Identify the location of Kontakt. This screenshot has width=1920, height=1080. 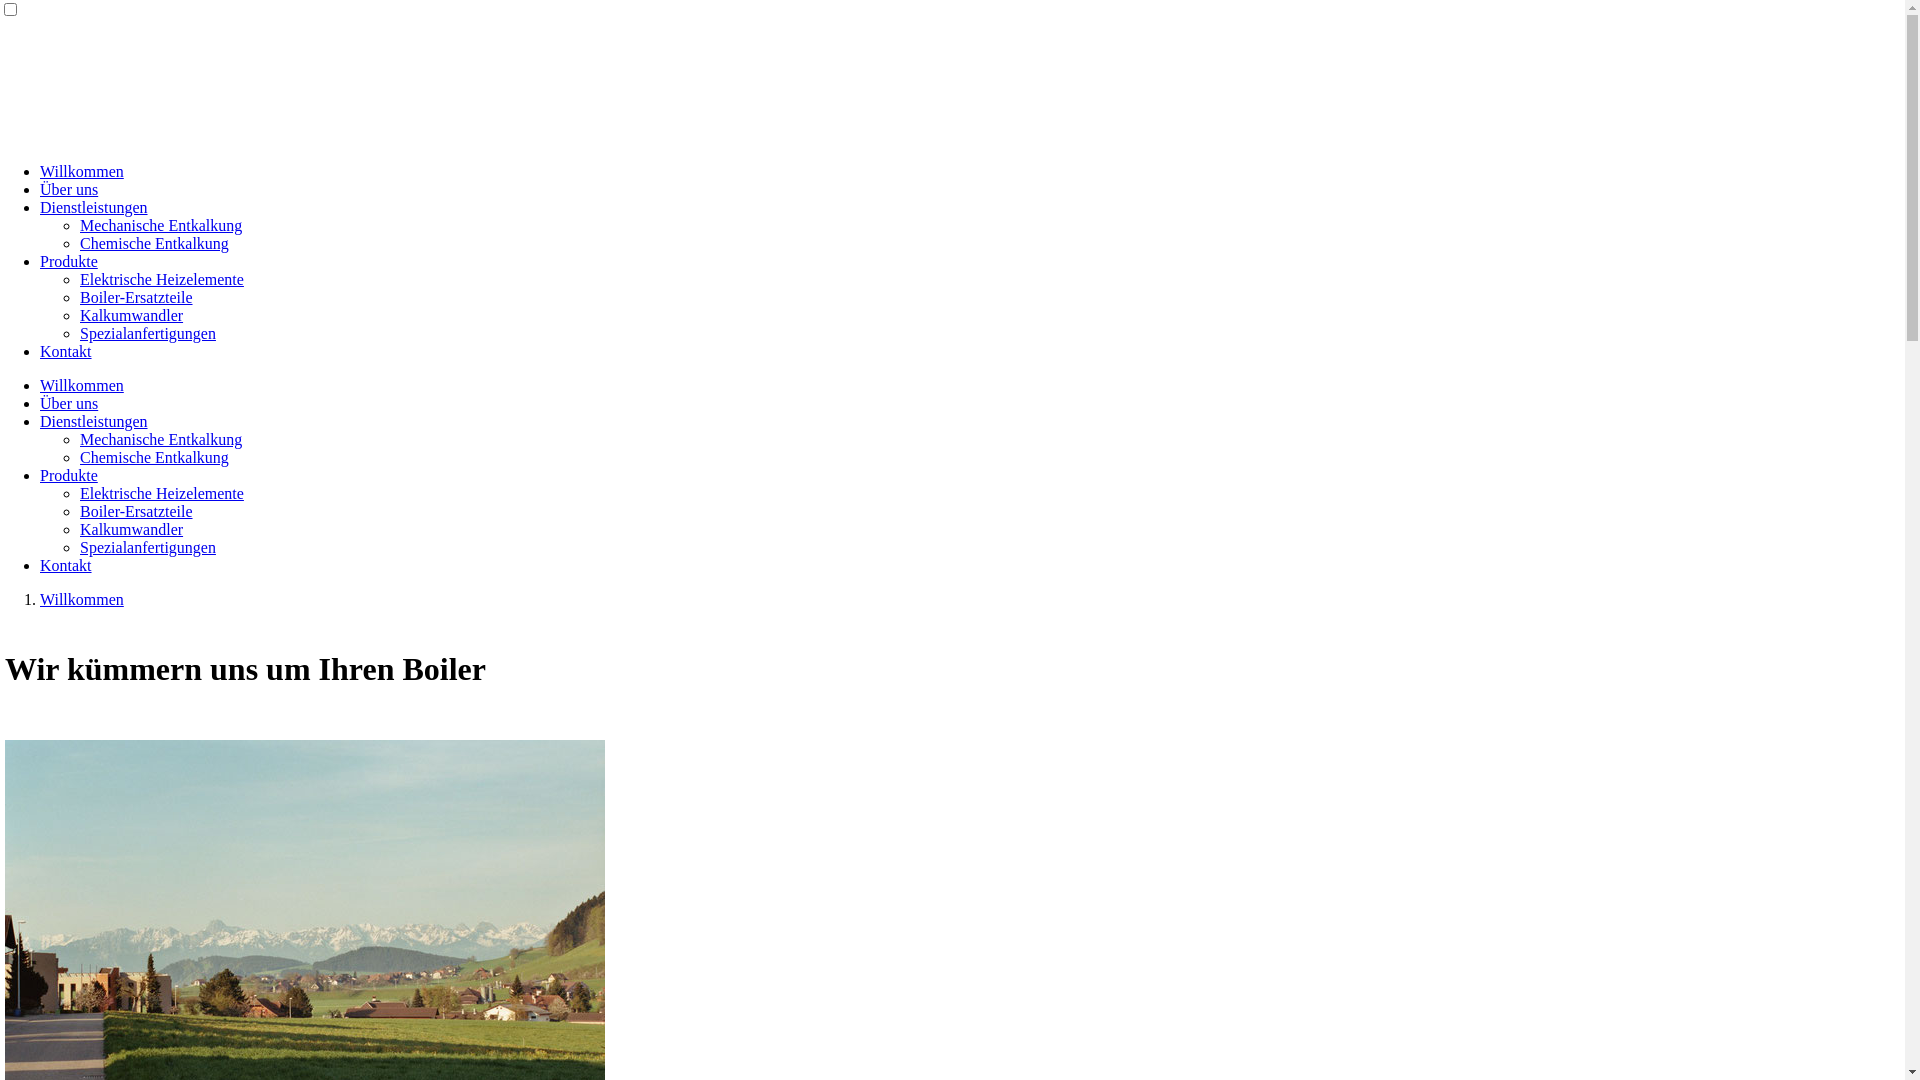
(66, 352).